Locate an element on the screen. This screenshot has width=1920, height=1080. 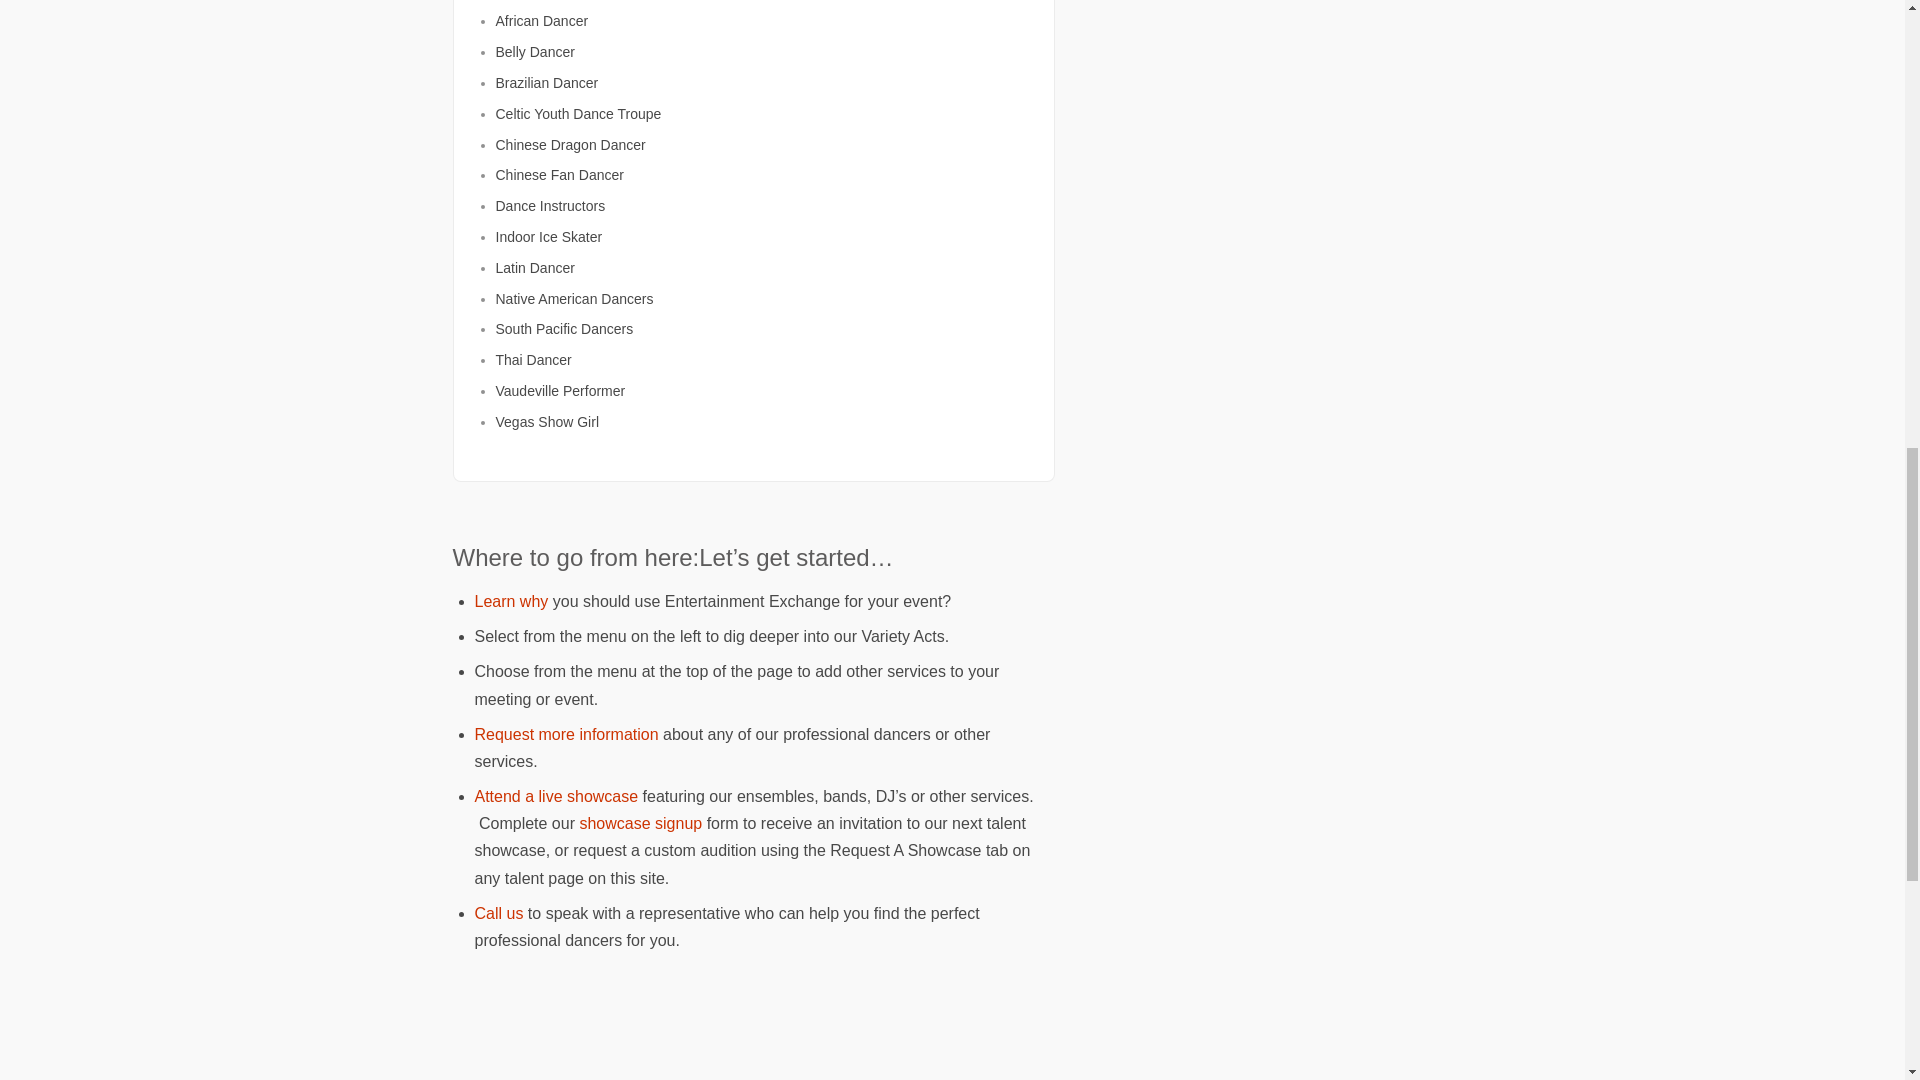
Attend a live showcase is located at coordinates (556, 796).